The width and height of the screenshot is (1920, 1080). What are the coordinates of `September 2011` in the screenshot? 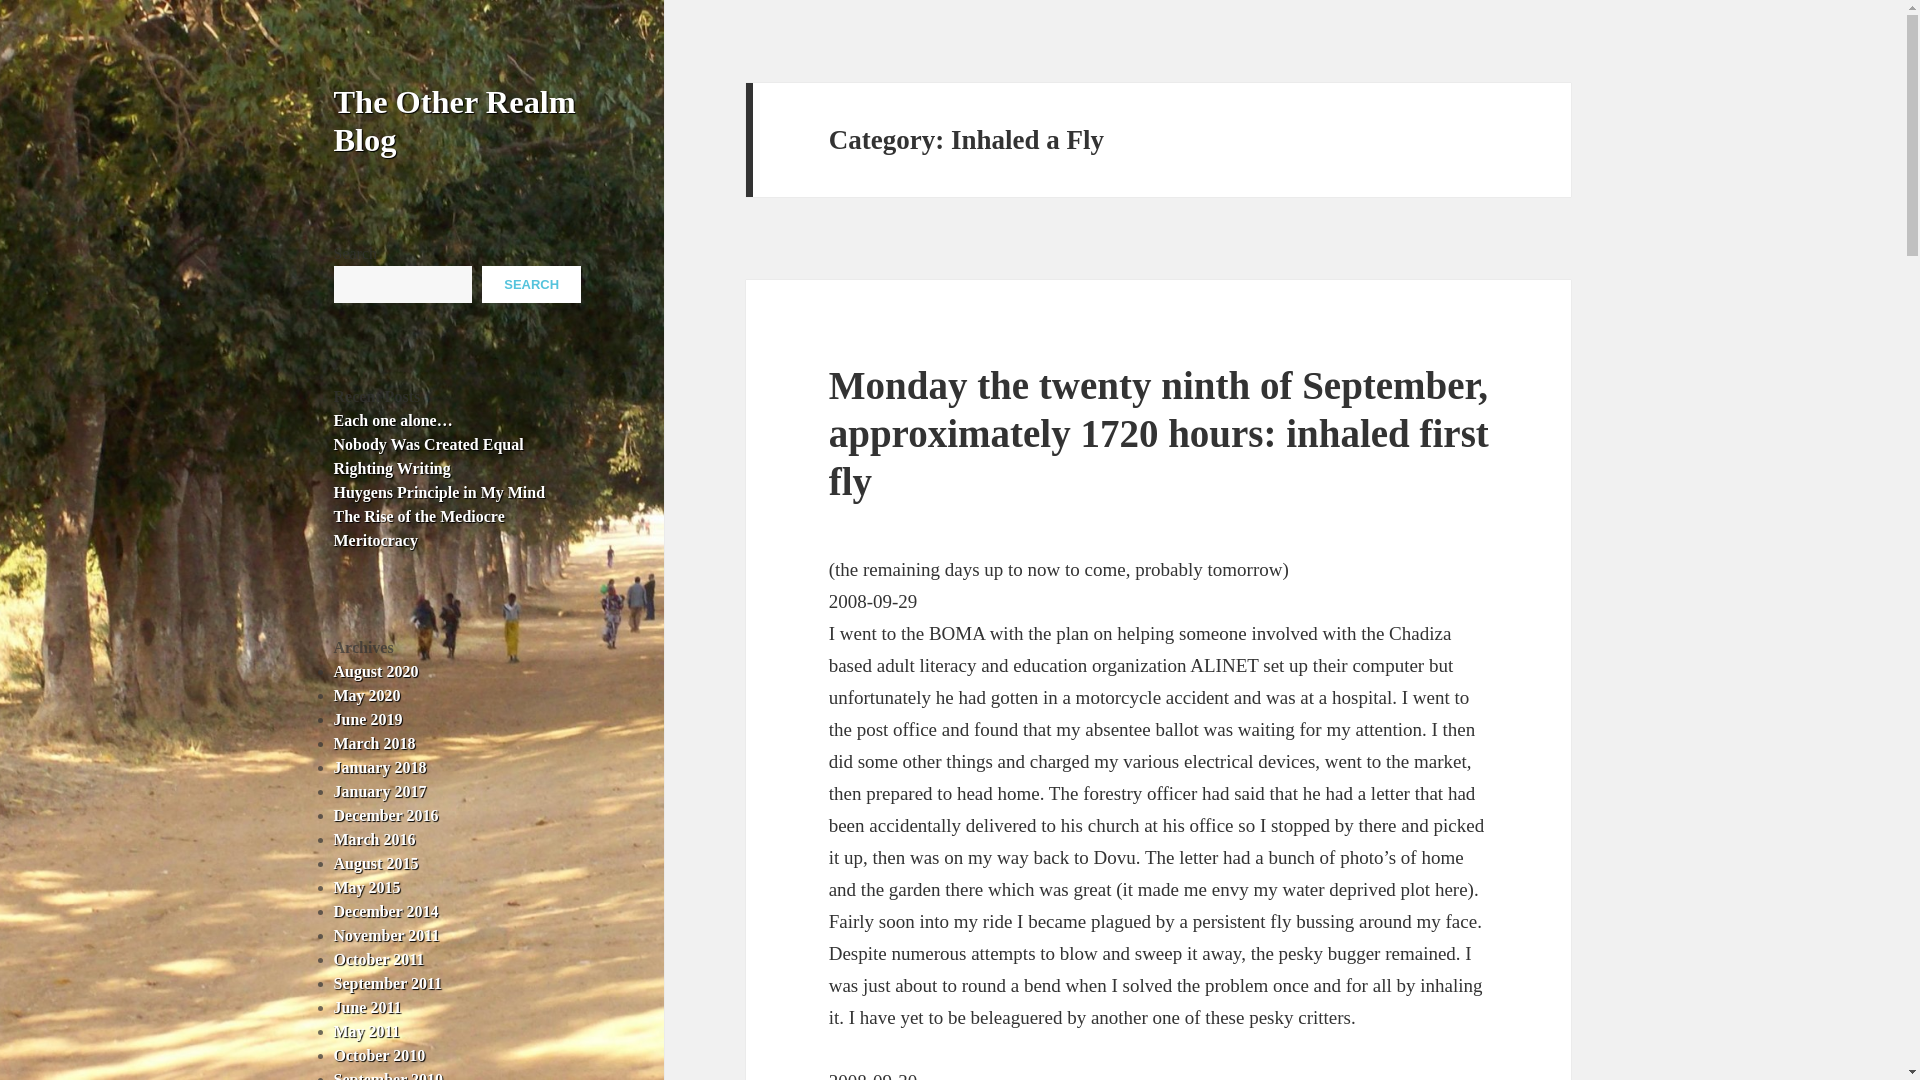 It's located at (388, 984).